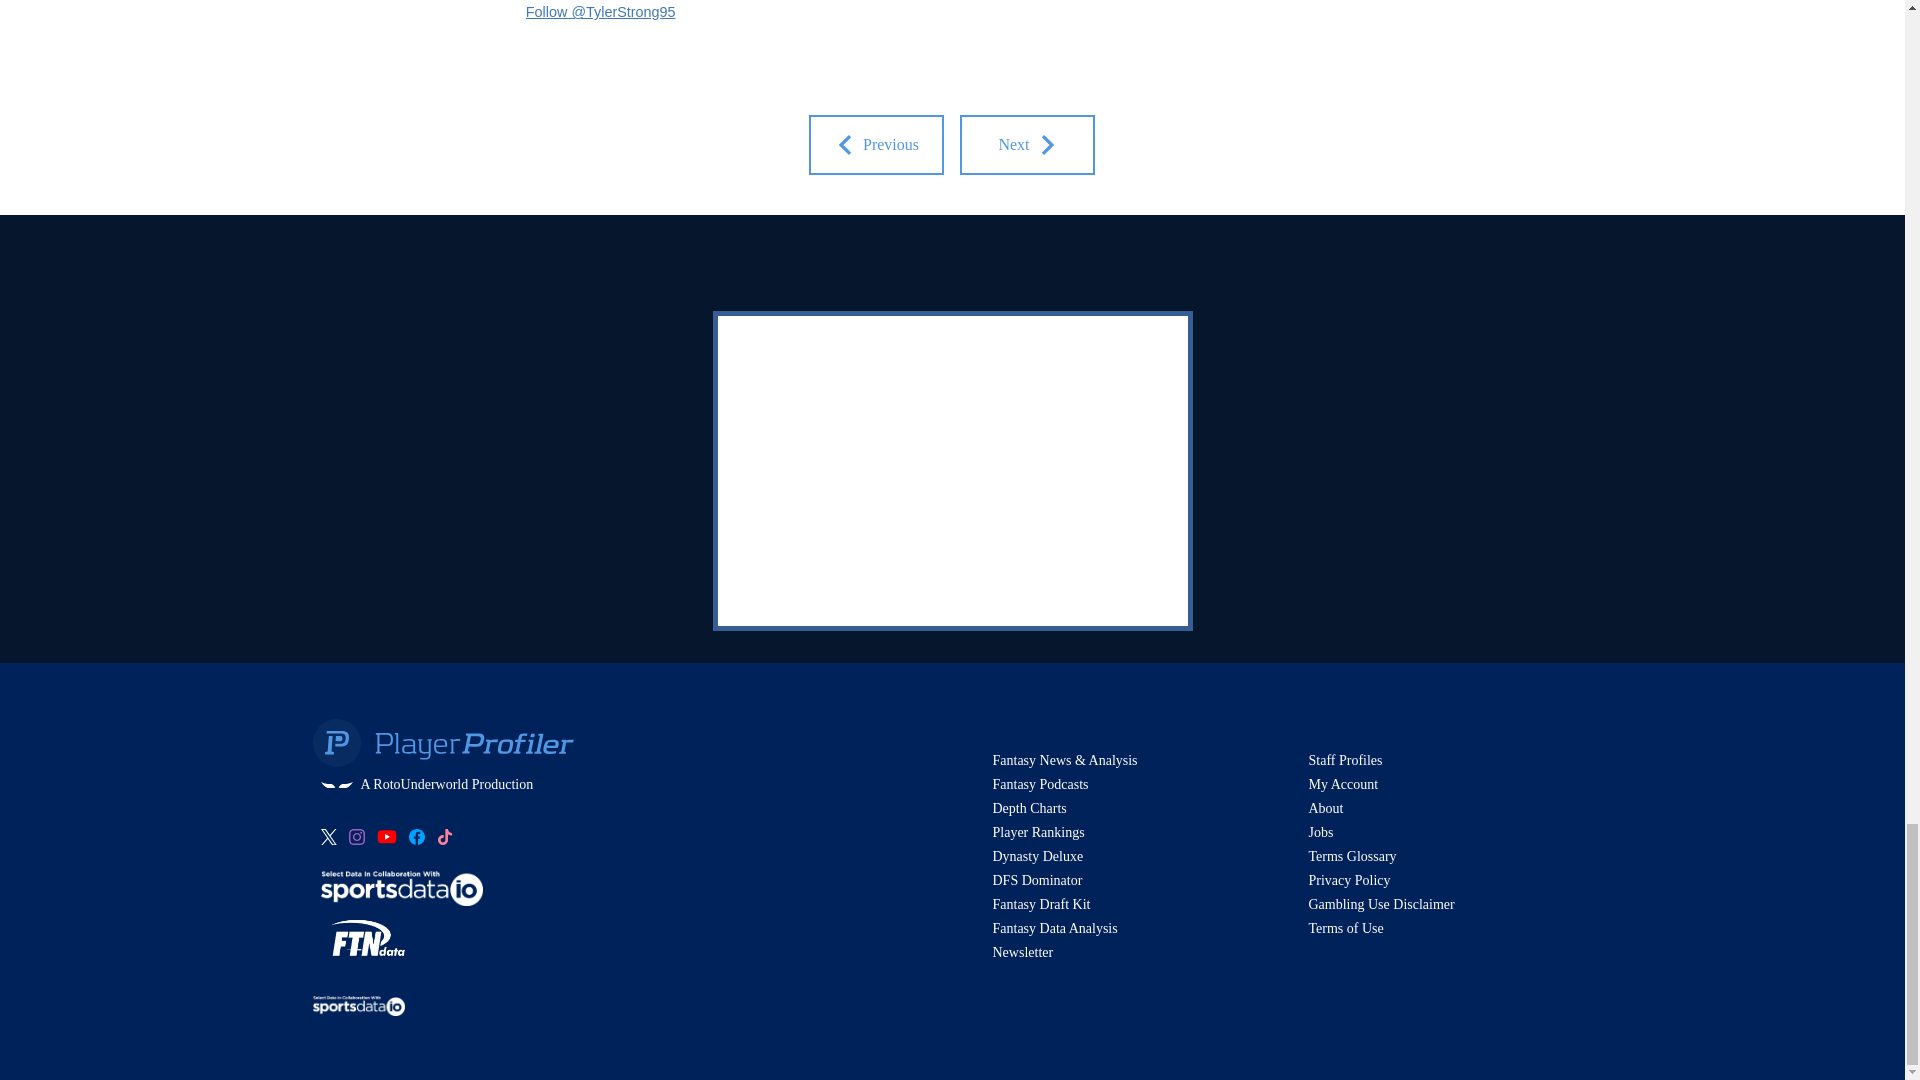 The height and width of the screenshot is (1080, 1920). I want to click on RotoUnderworld on Instagram, so click(356, 836).